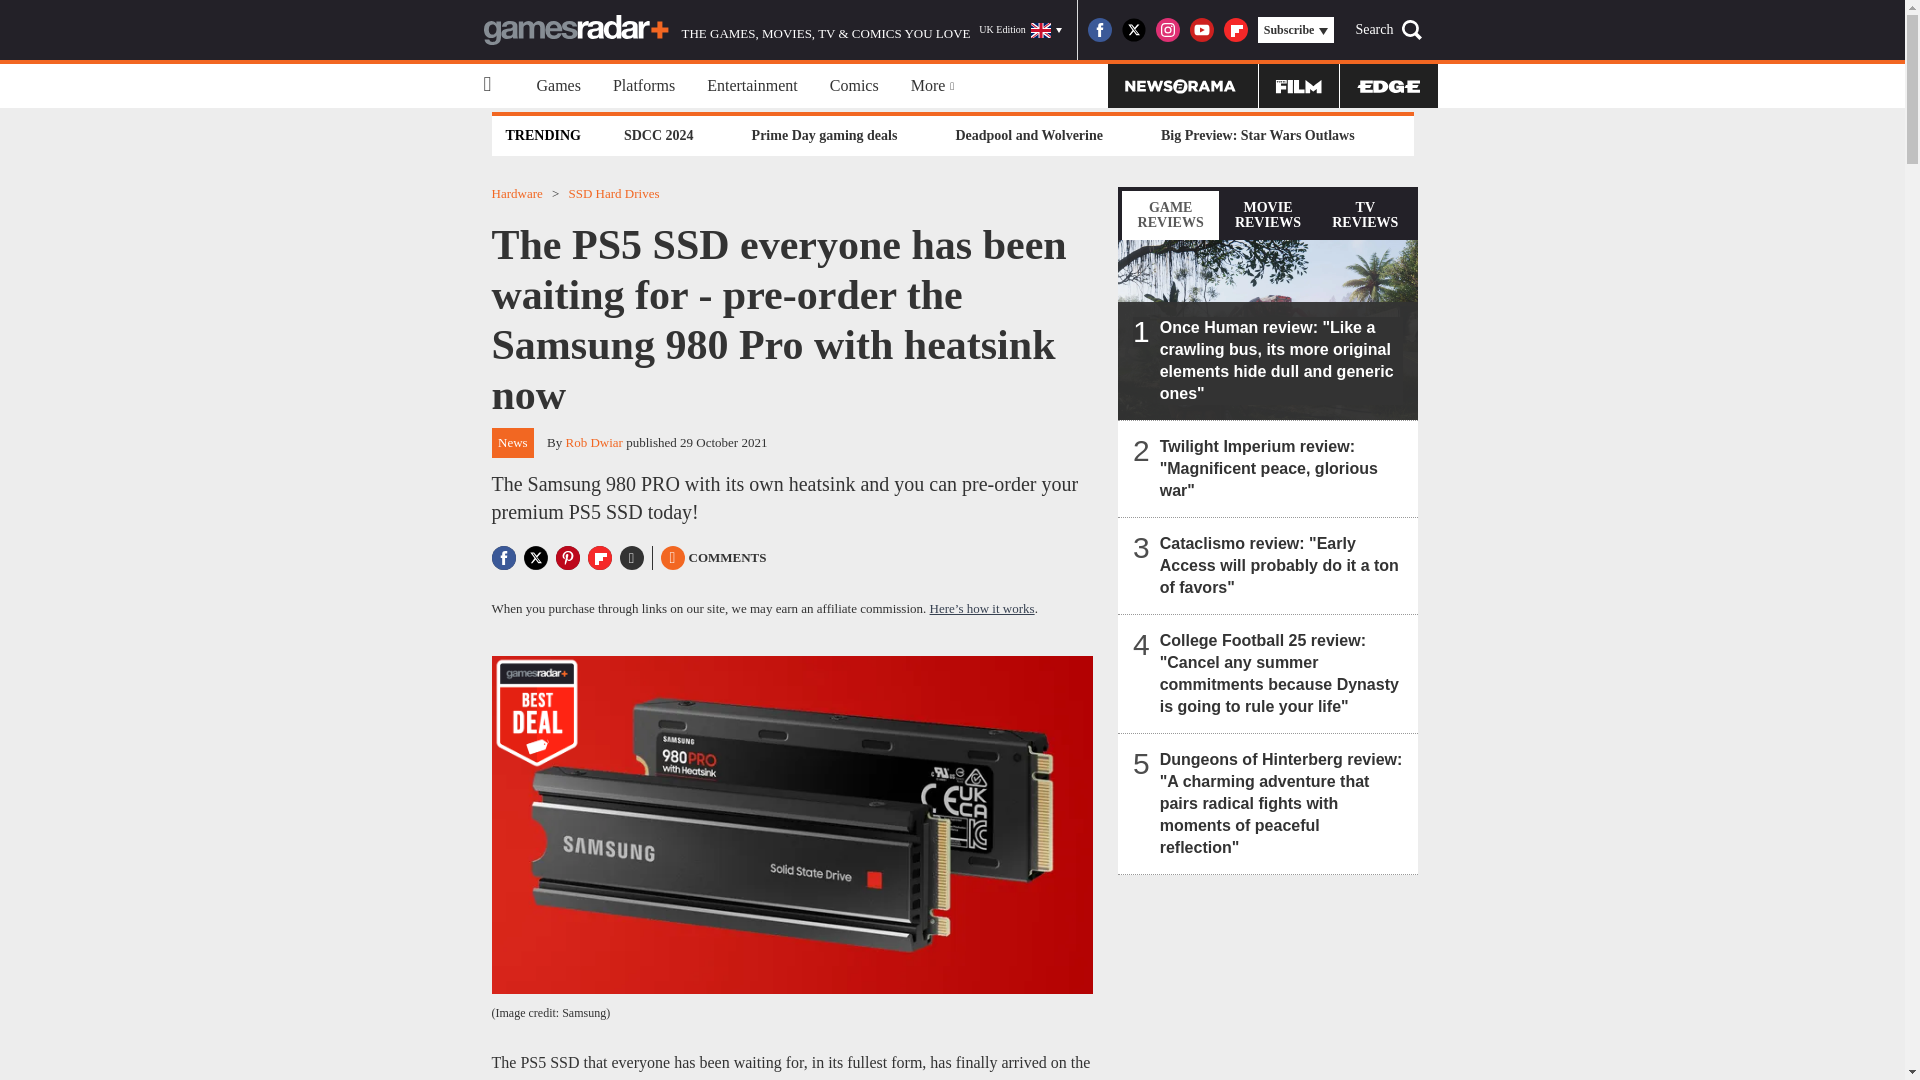 The width and height of the screenshot is (1920, 1080). What do you see at coordinates (658, 135) in the screenshot?
I see `SDCC 2024` at bounding box center [658, 135].